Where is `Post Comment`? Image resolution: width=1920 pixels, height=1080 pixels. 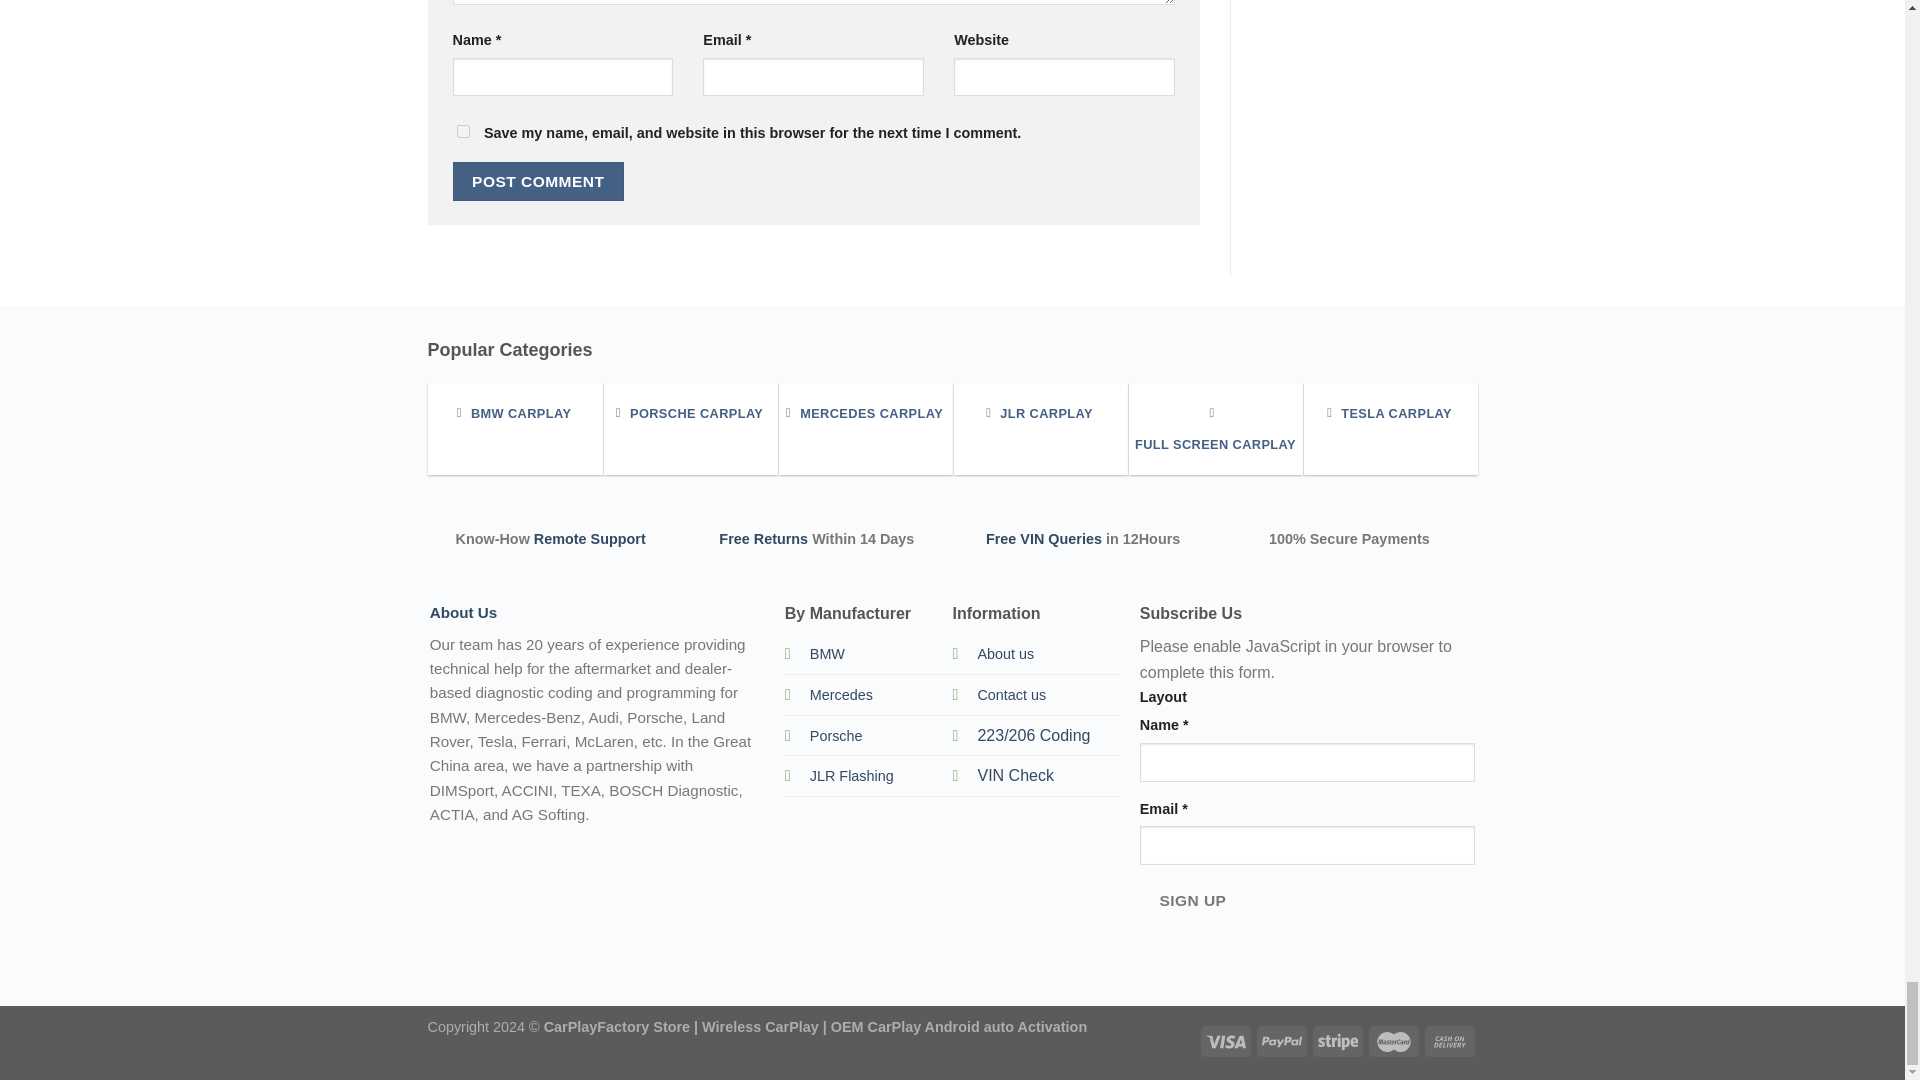 Post Comment is located at coordinates (538, 181).